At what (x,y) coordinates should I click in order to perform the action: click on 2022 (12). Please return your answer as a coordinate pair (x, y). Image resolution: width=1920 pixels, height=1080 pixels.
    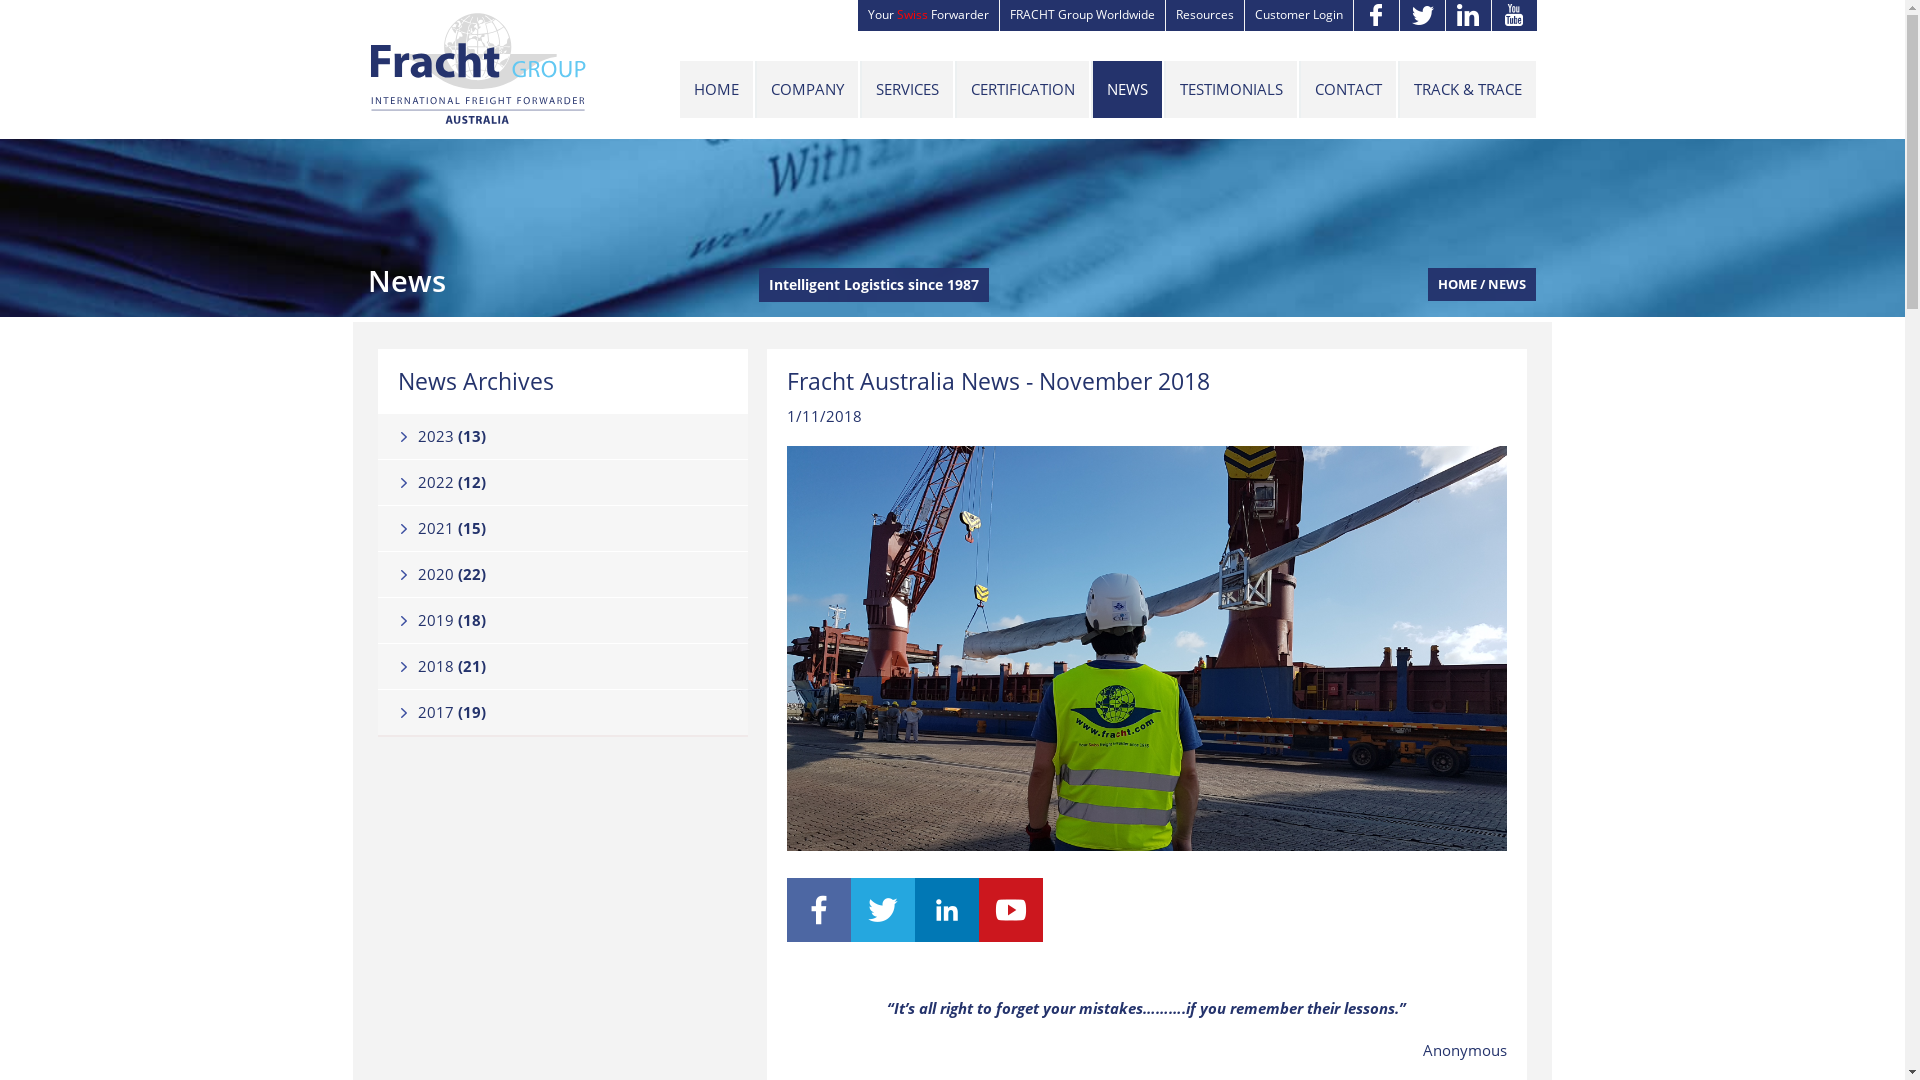
    Looking at the image, I should click on (564, 482).